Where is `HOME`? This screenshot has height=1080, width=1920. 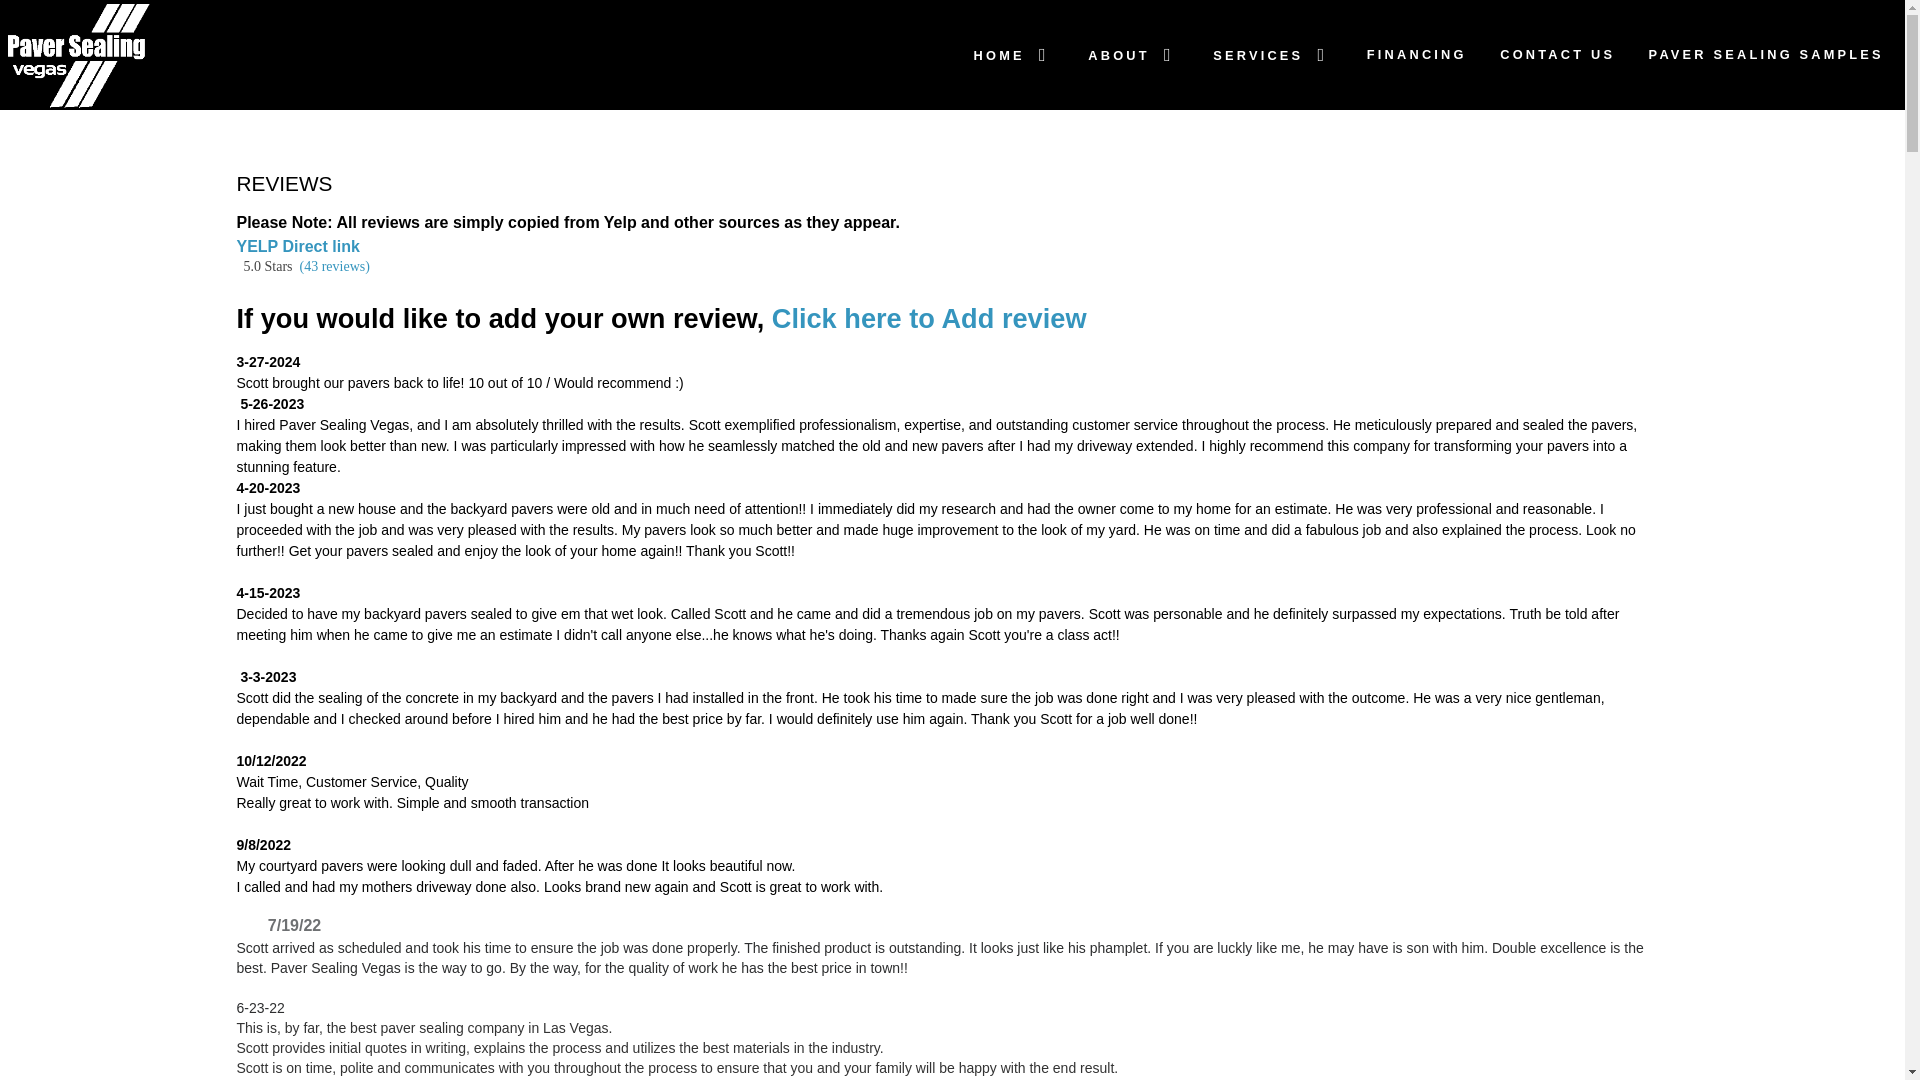
HOME is located at coordinates (1014, 54).